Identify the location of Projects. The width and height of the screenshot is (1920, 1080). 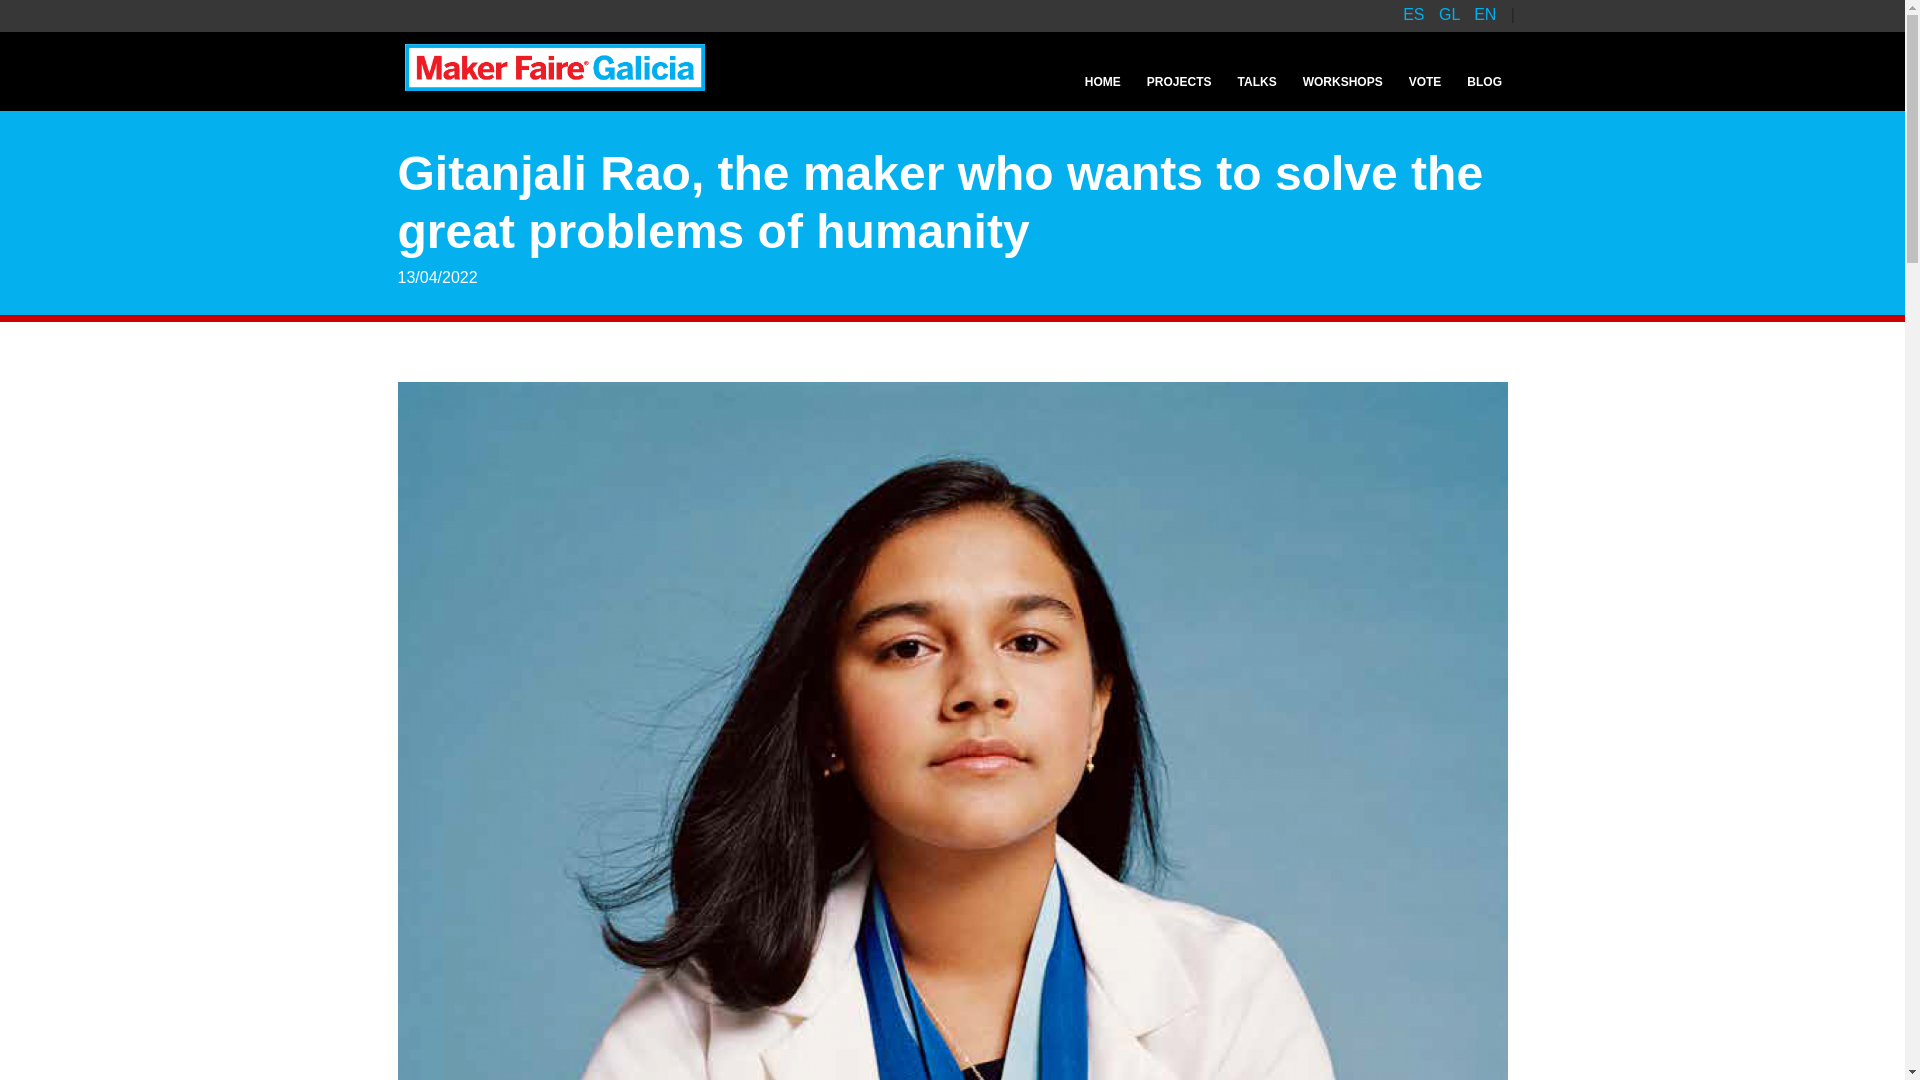
(1179, 82).